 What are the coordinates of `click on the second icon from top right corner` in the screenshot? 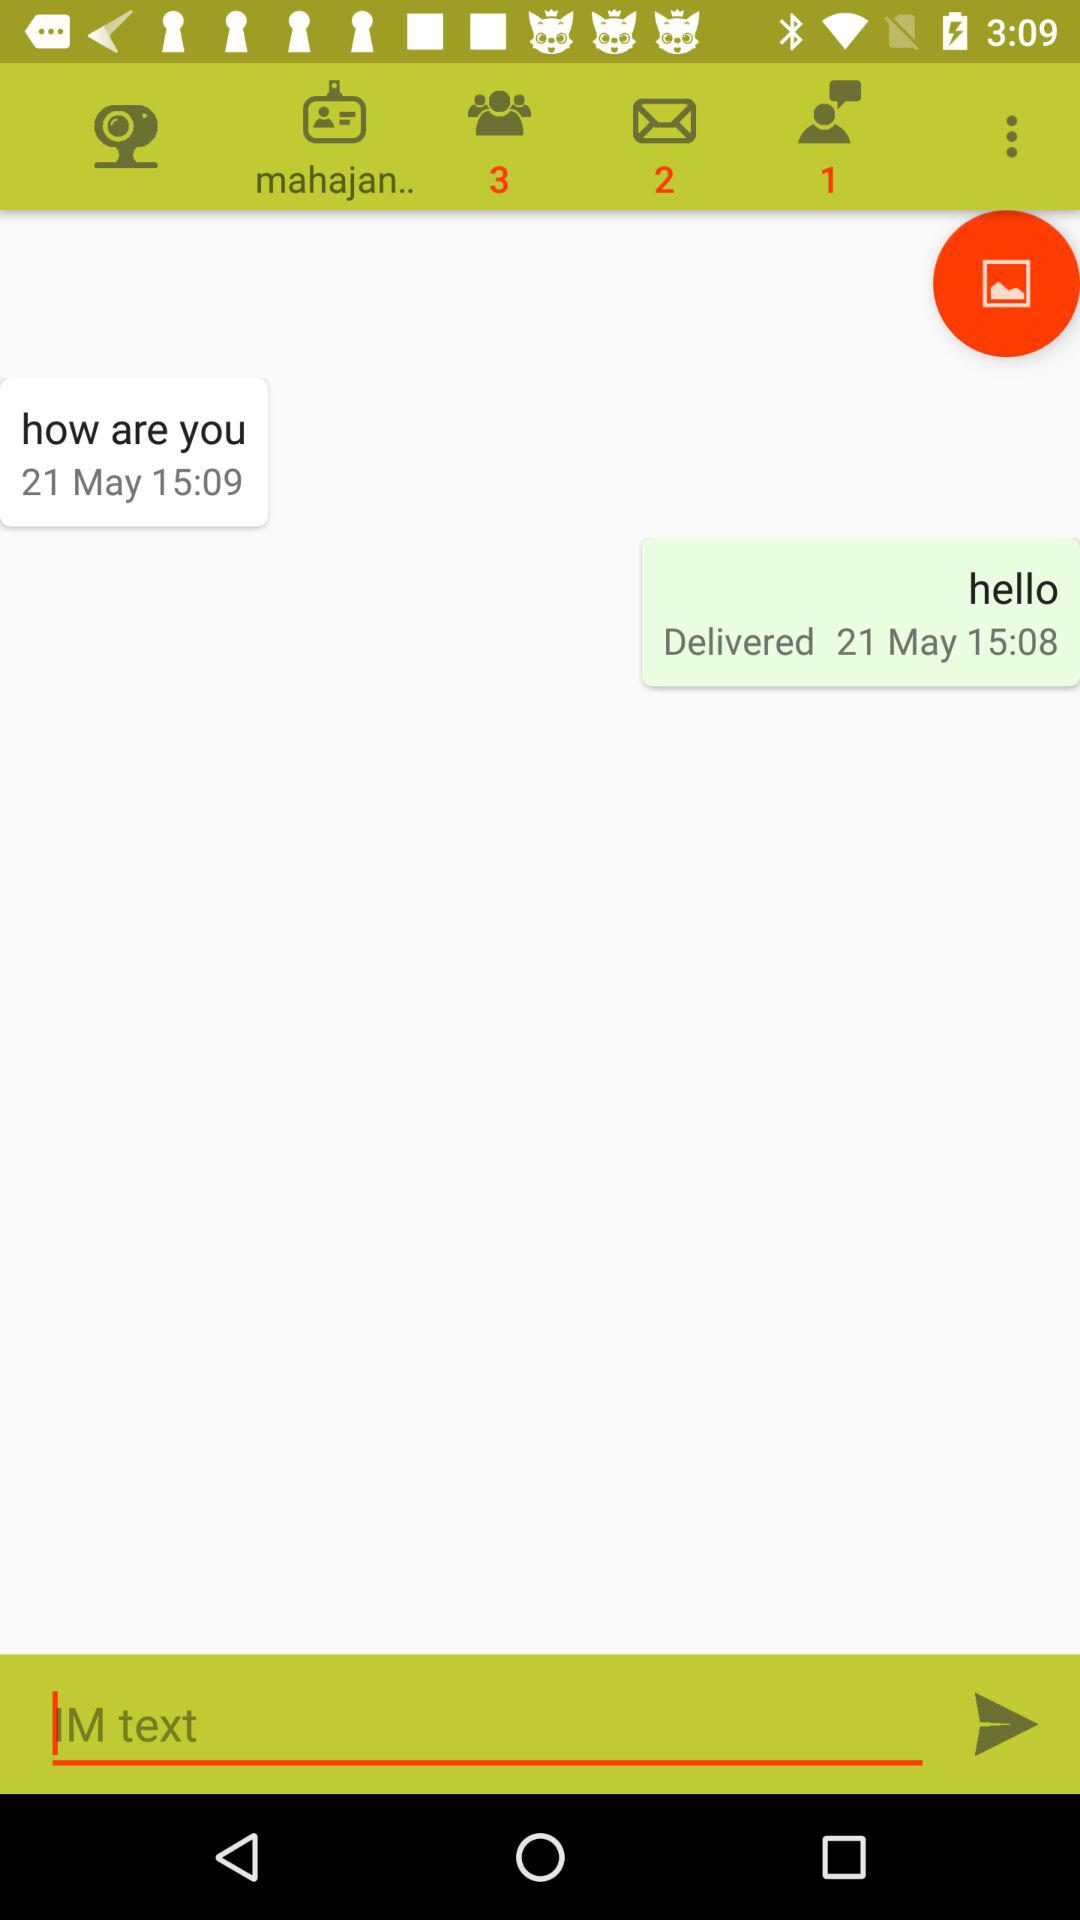 It's located at (829, 136).